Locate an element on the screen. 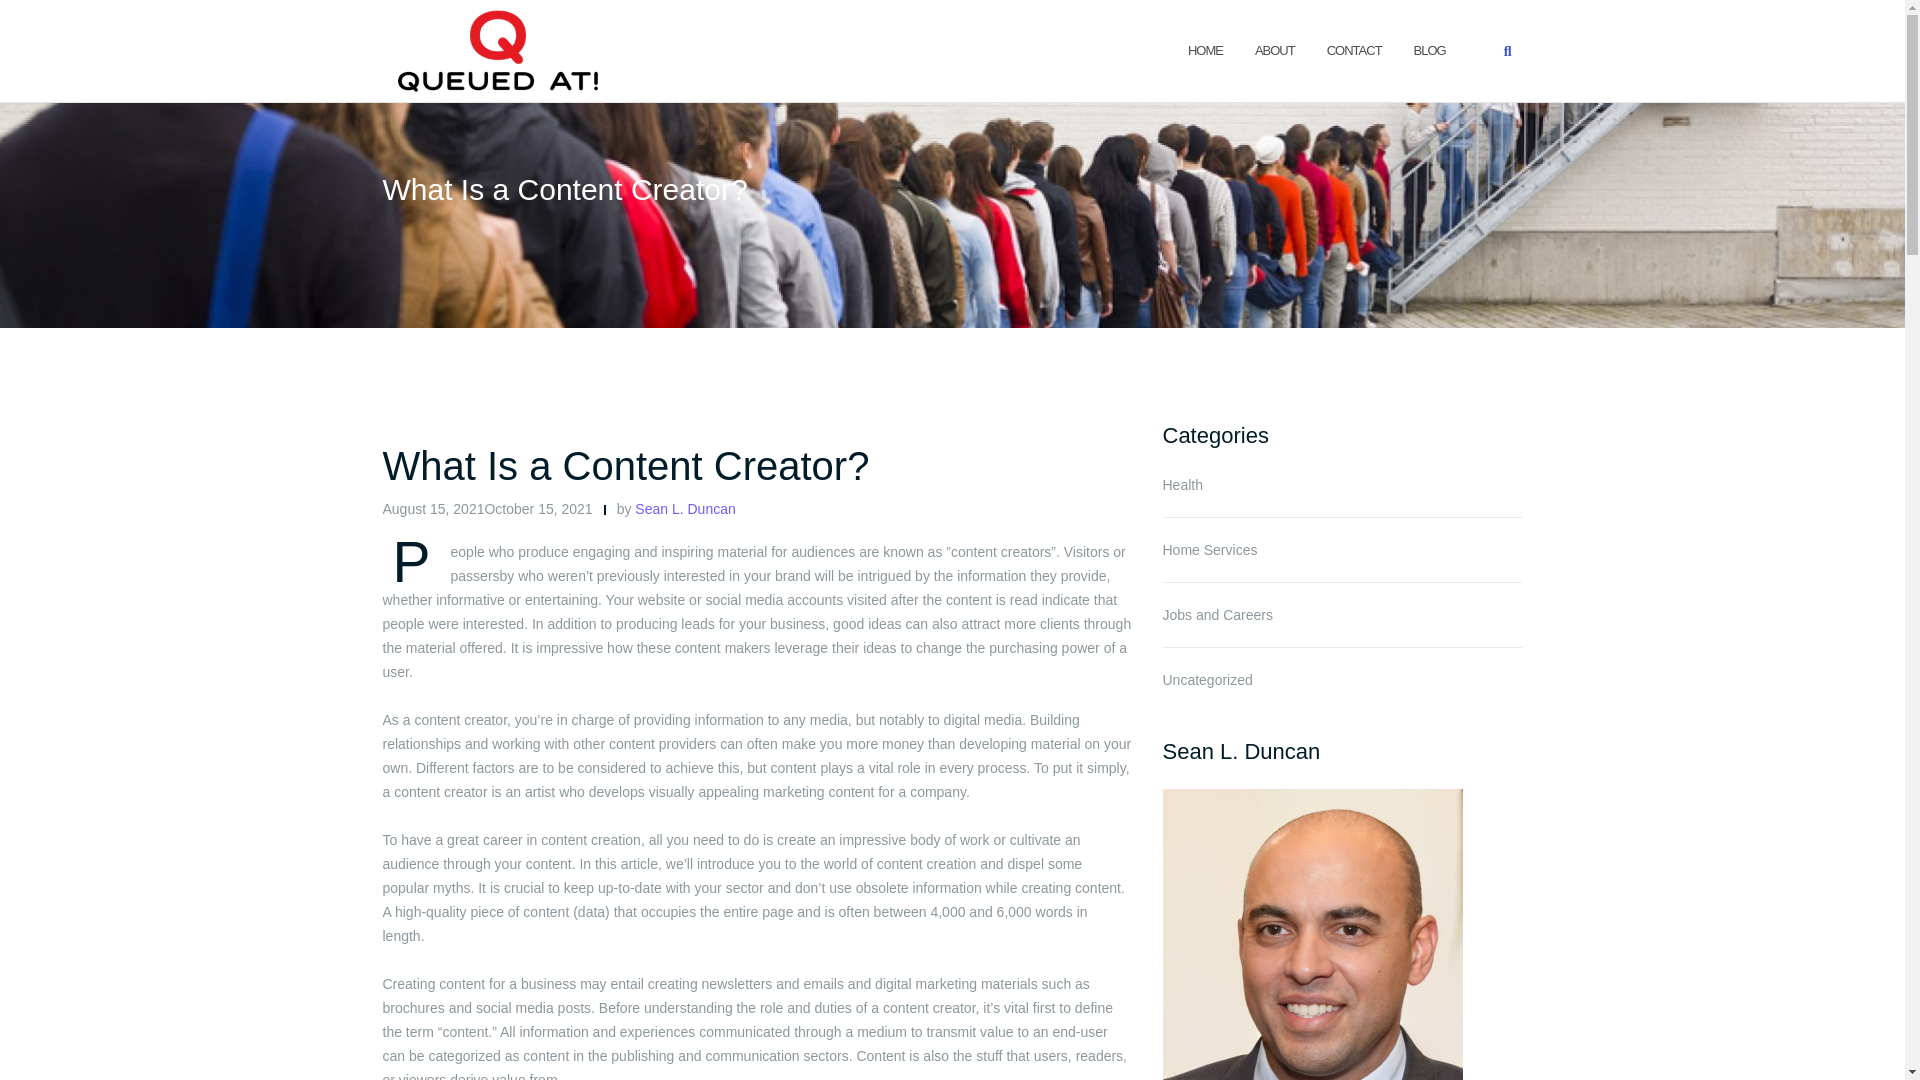 This screenshot has height=1080, width=1920. Sean L. Duncan is located at coordinates (685, 509).